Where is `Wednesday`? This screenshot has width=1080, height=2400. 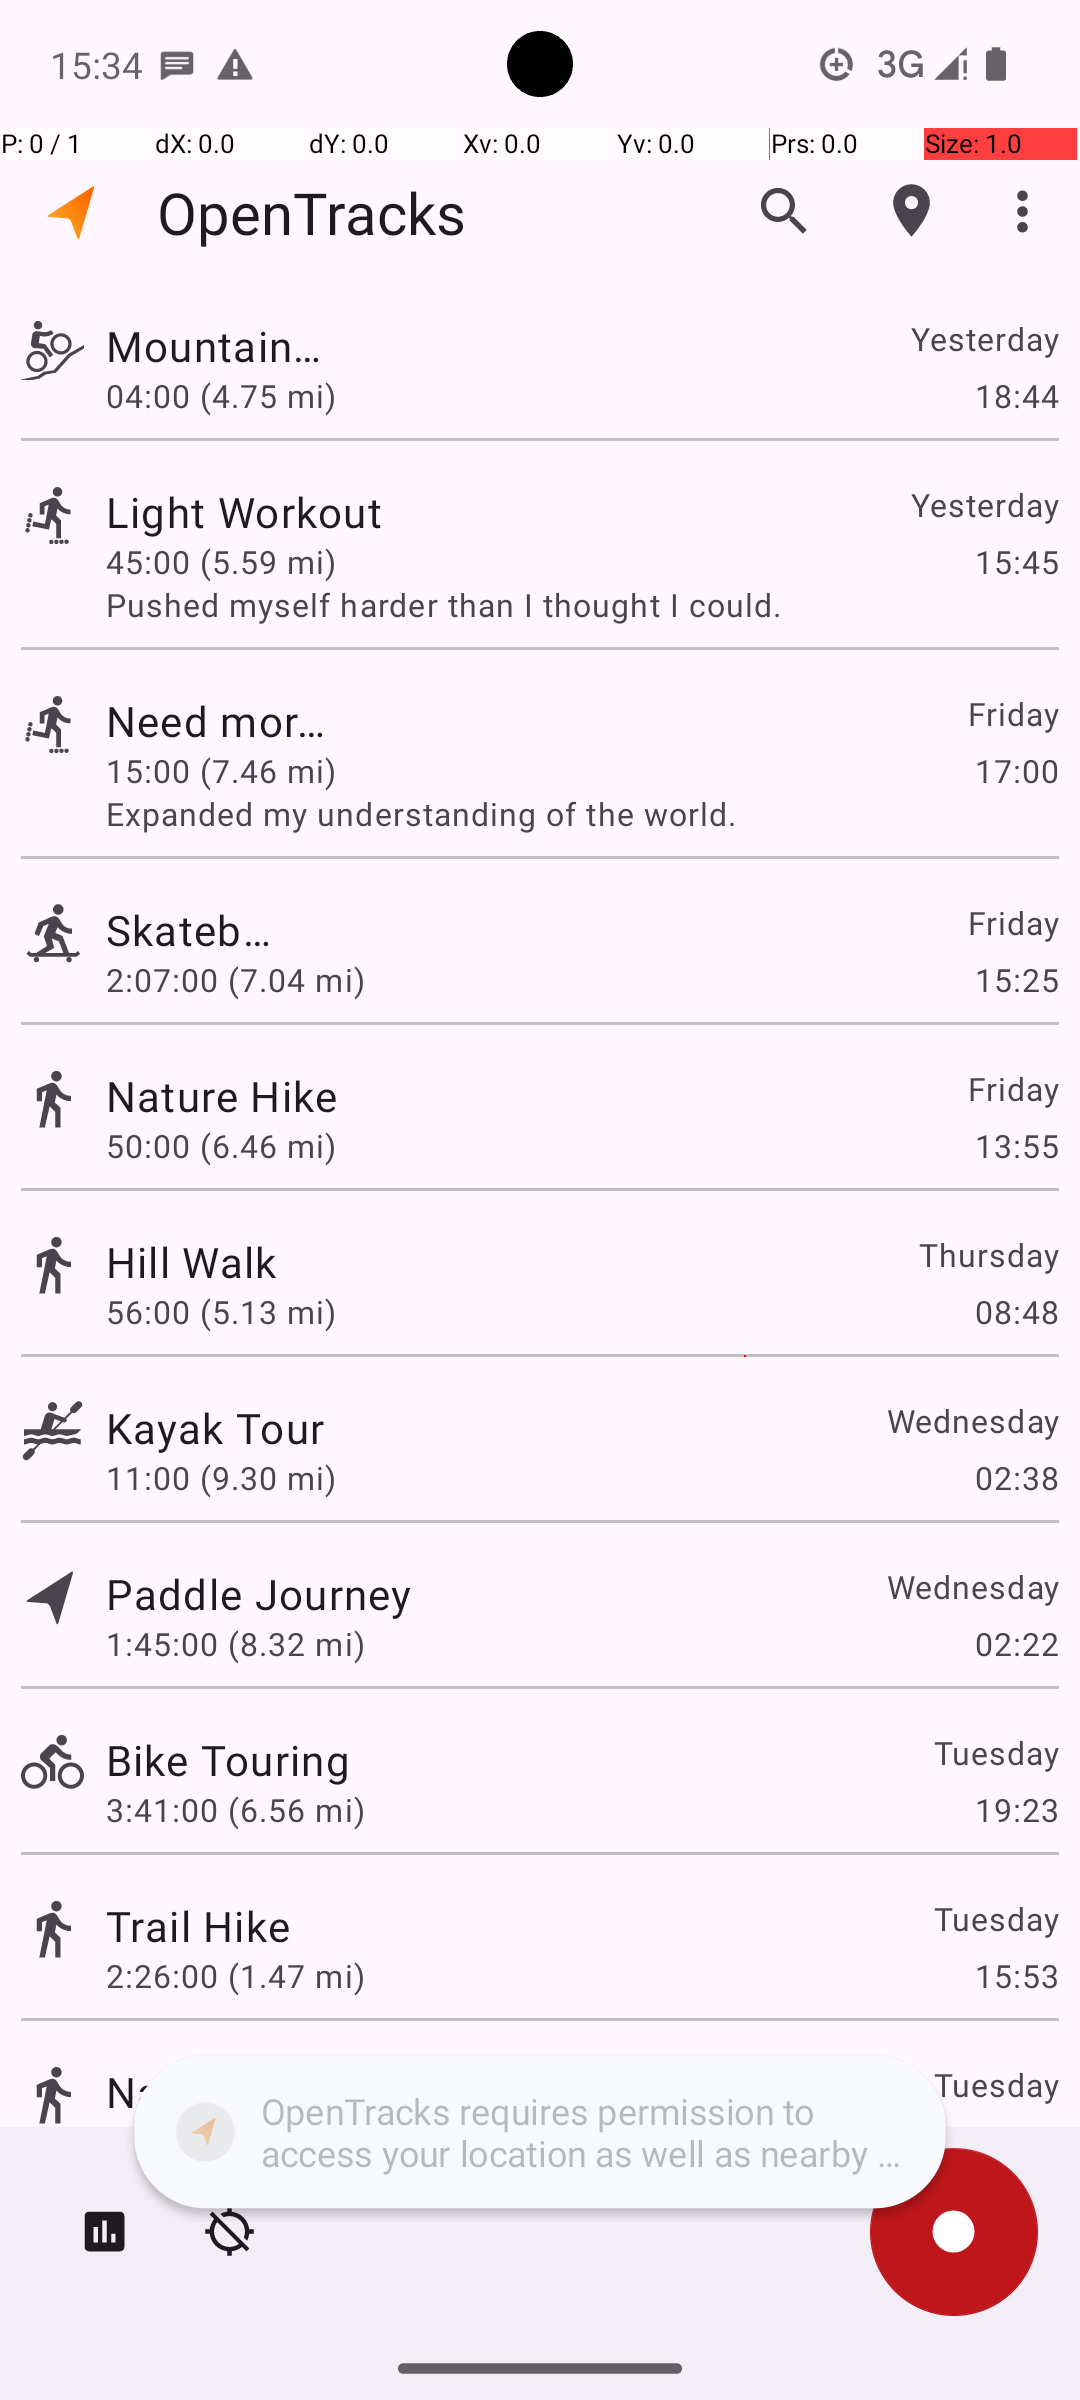 Wednesday is located at coordinates (972, 1420).